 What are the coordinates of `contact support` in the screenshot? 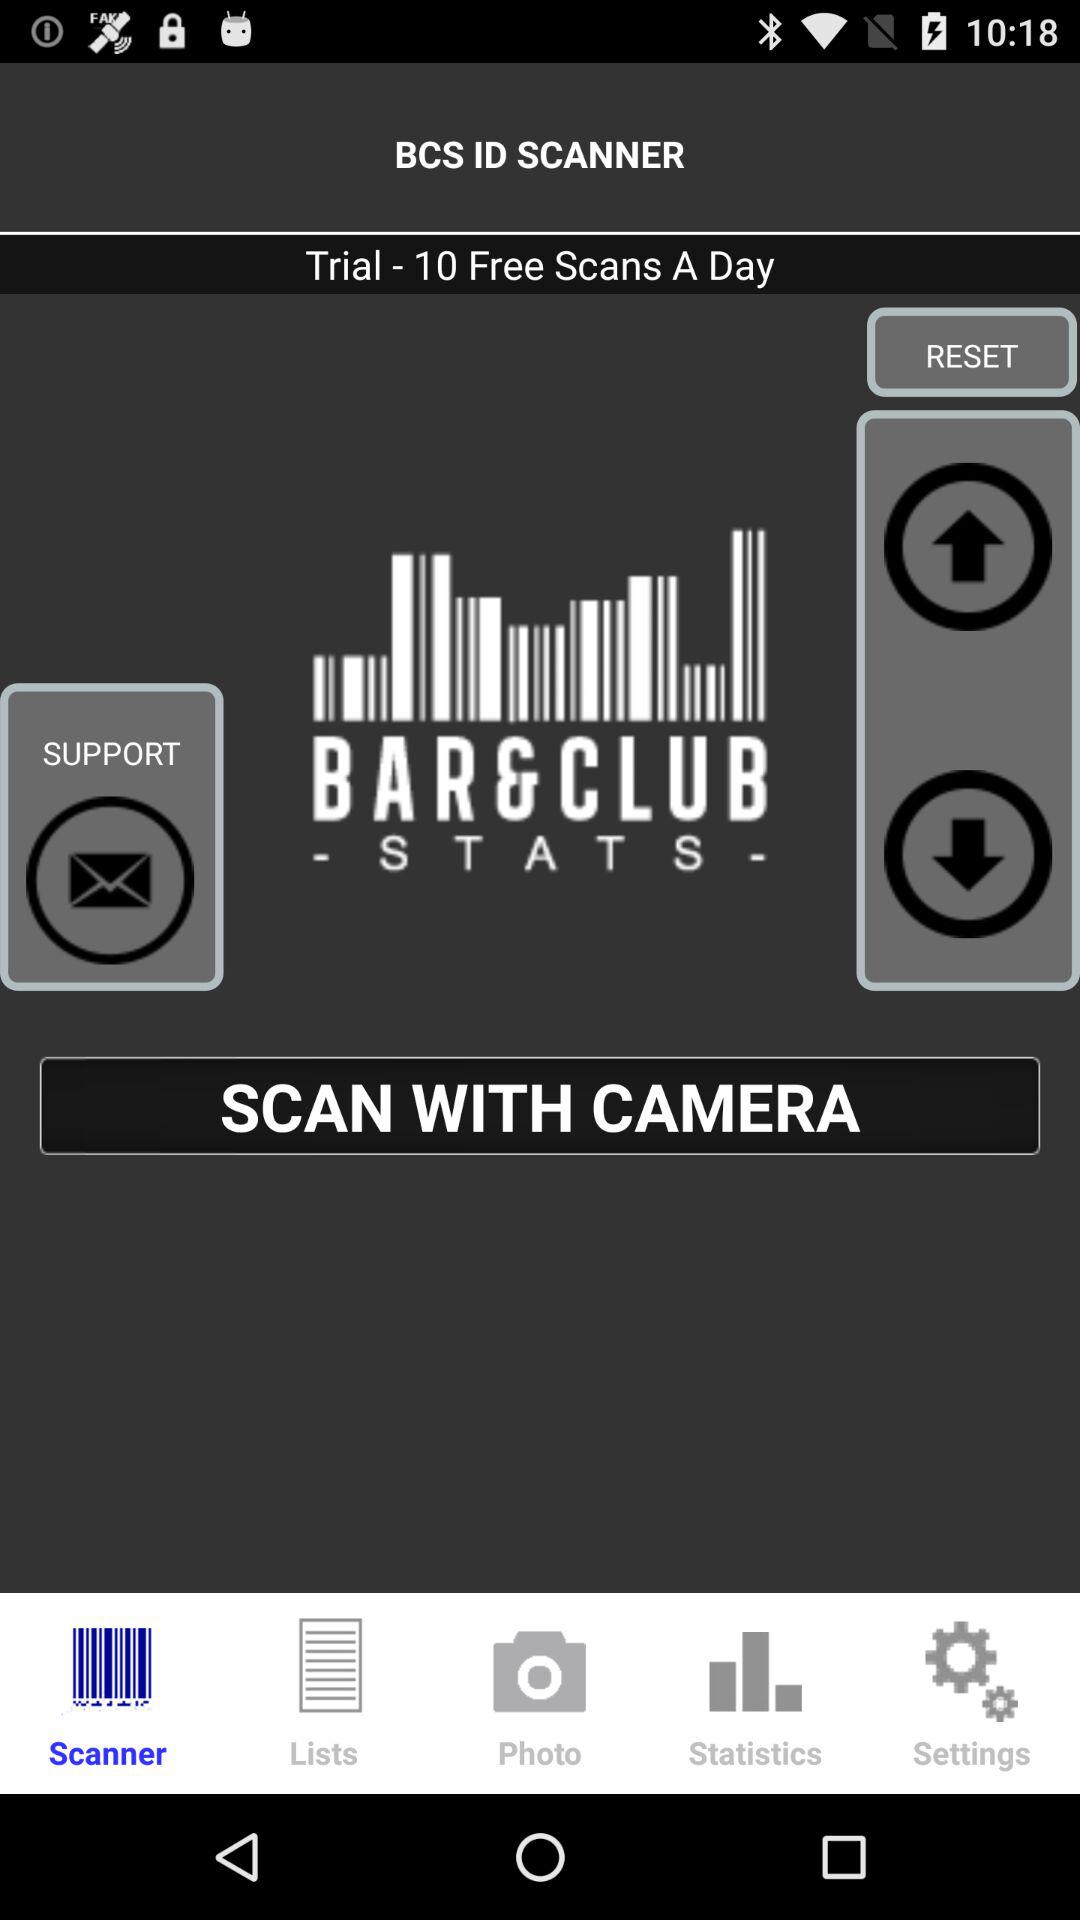 It's located at (110, 880).